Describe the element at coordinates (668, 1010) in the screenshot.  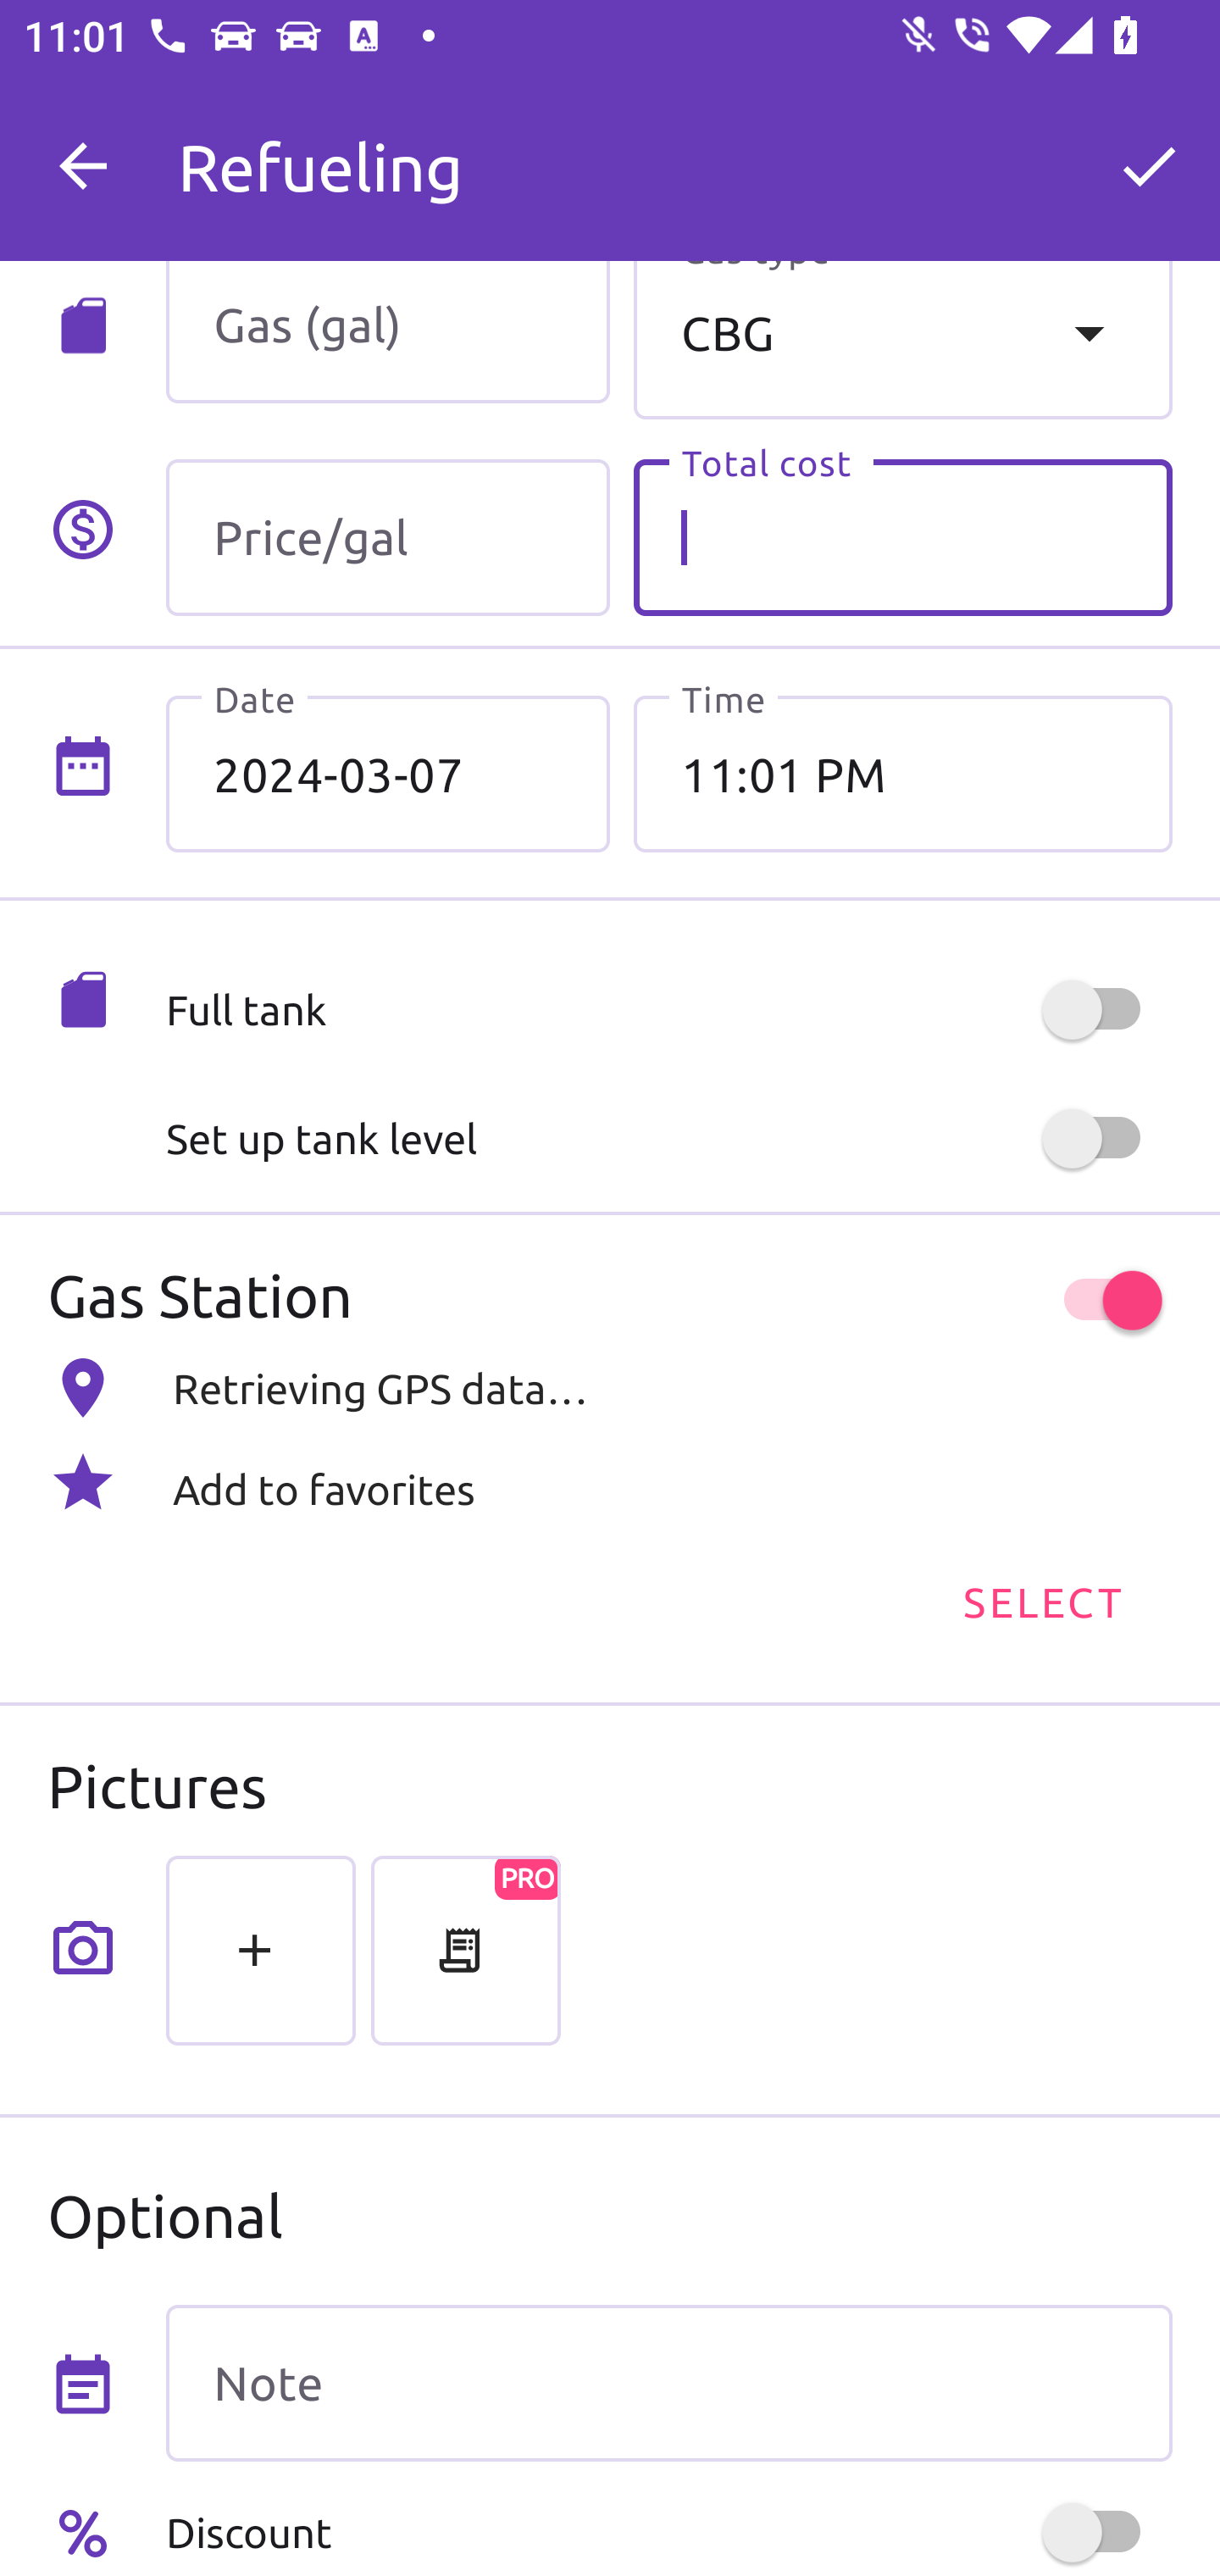
I see `Full tank` at that location.